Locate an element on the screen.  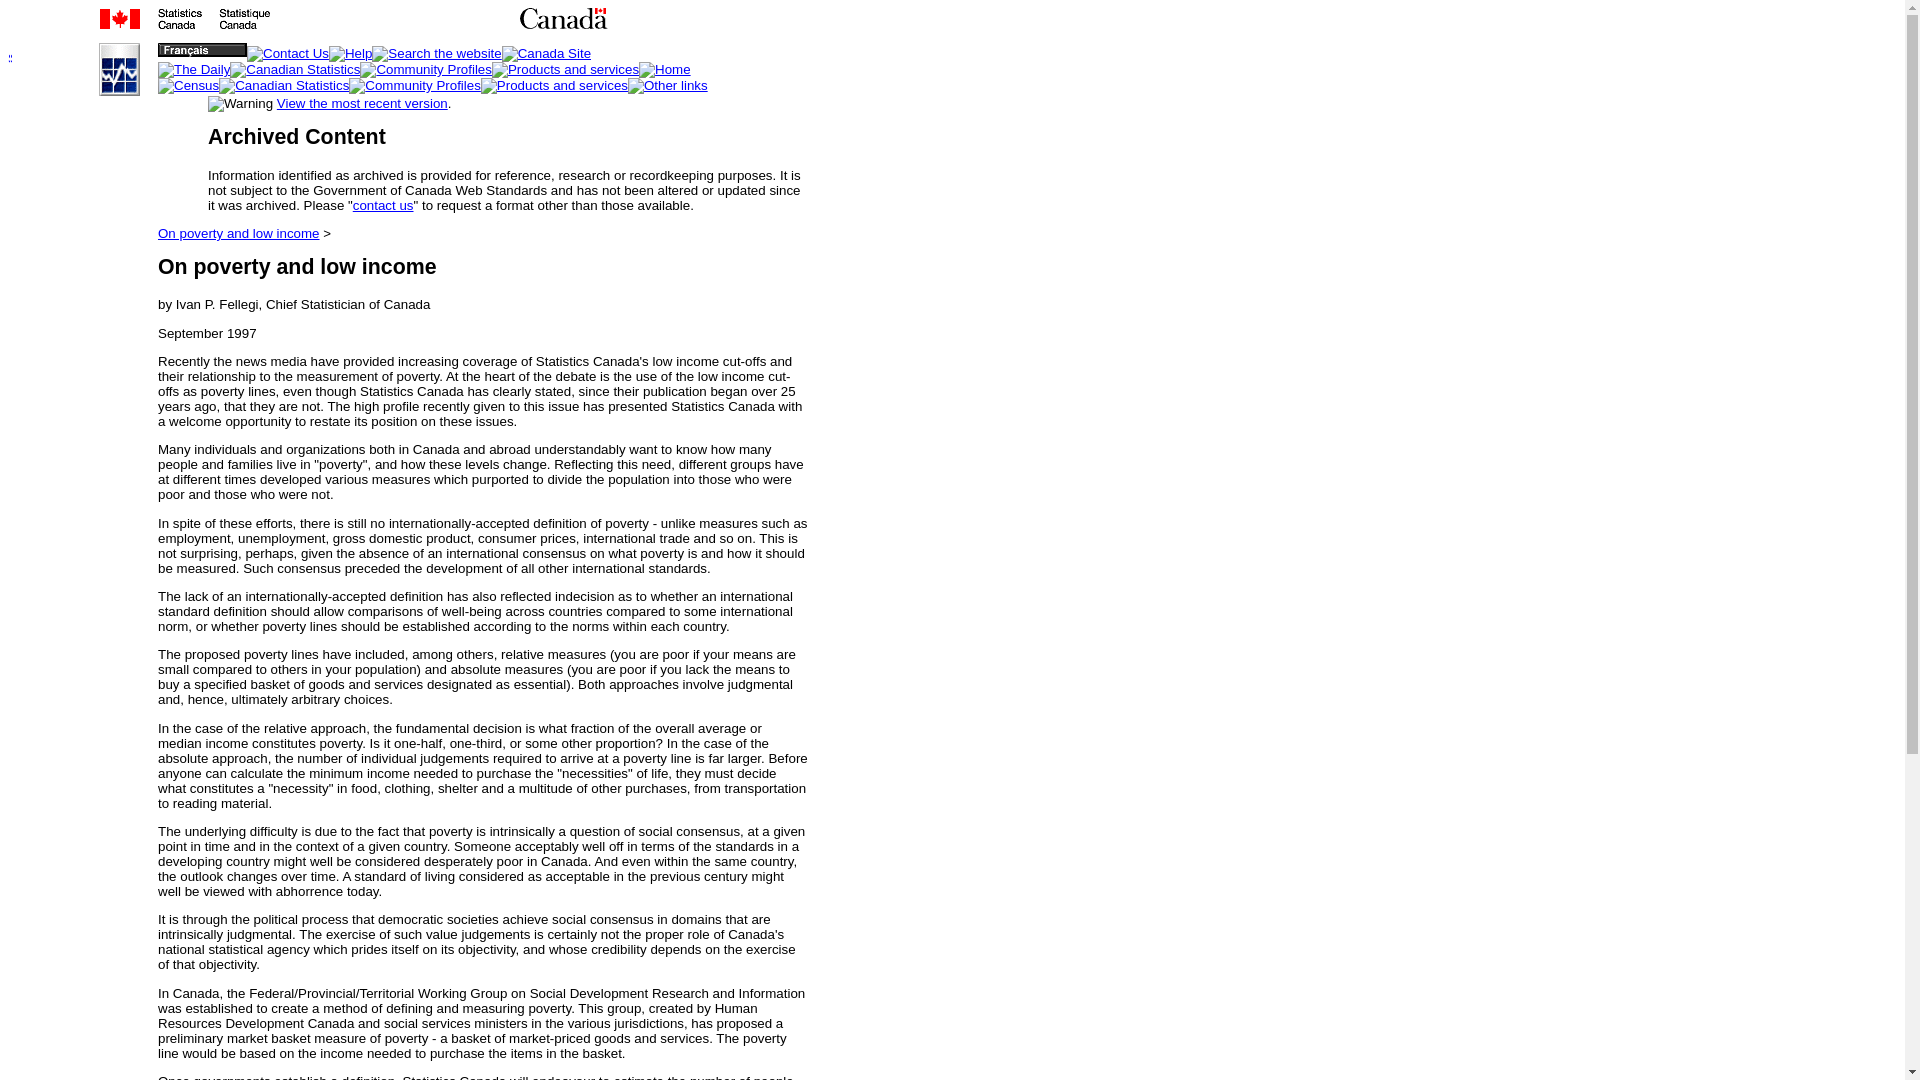
Home is located at coordinates (665, 69).